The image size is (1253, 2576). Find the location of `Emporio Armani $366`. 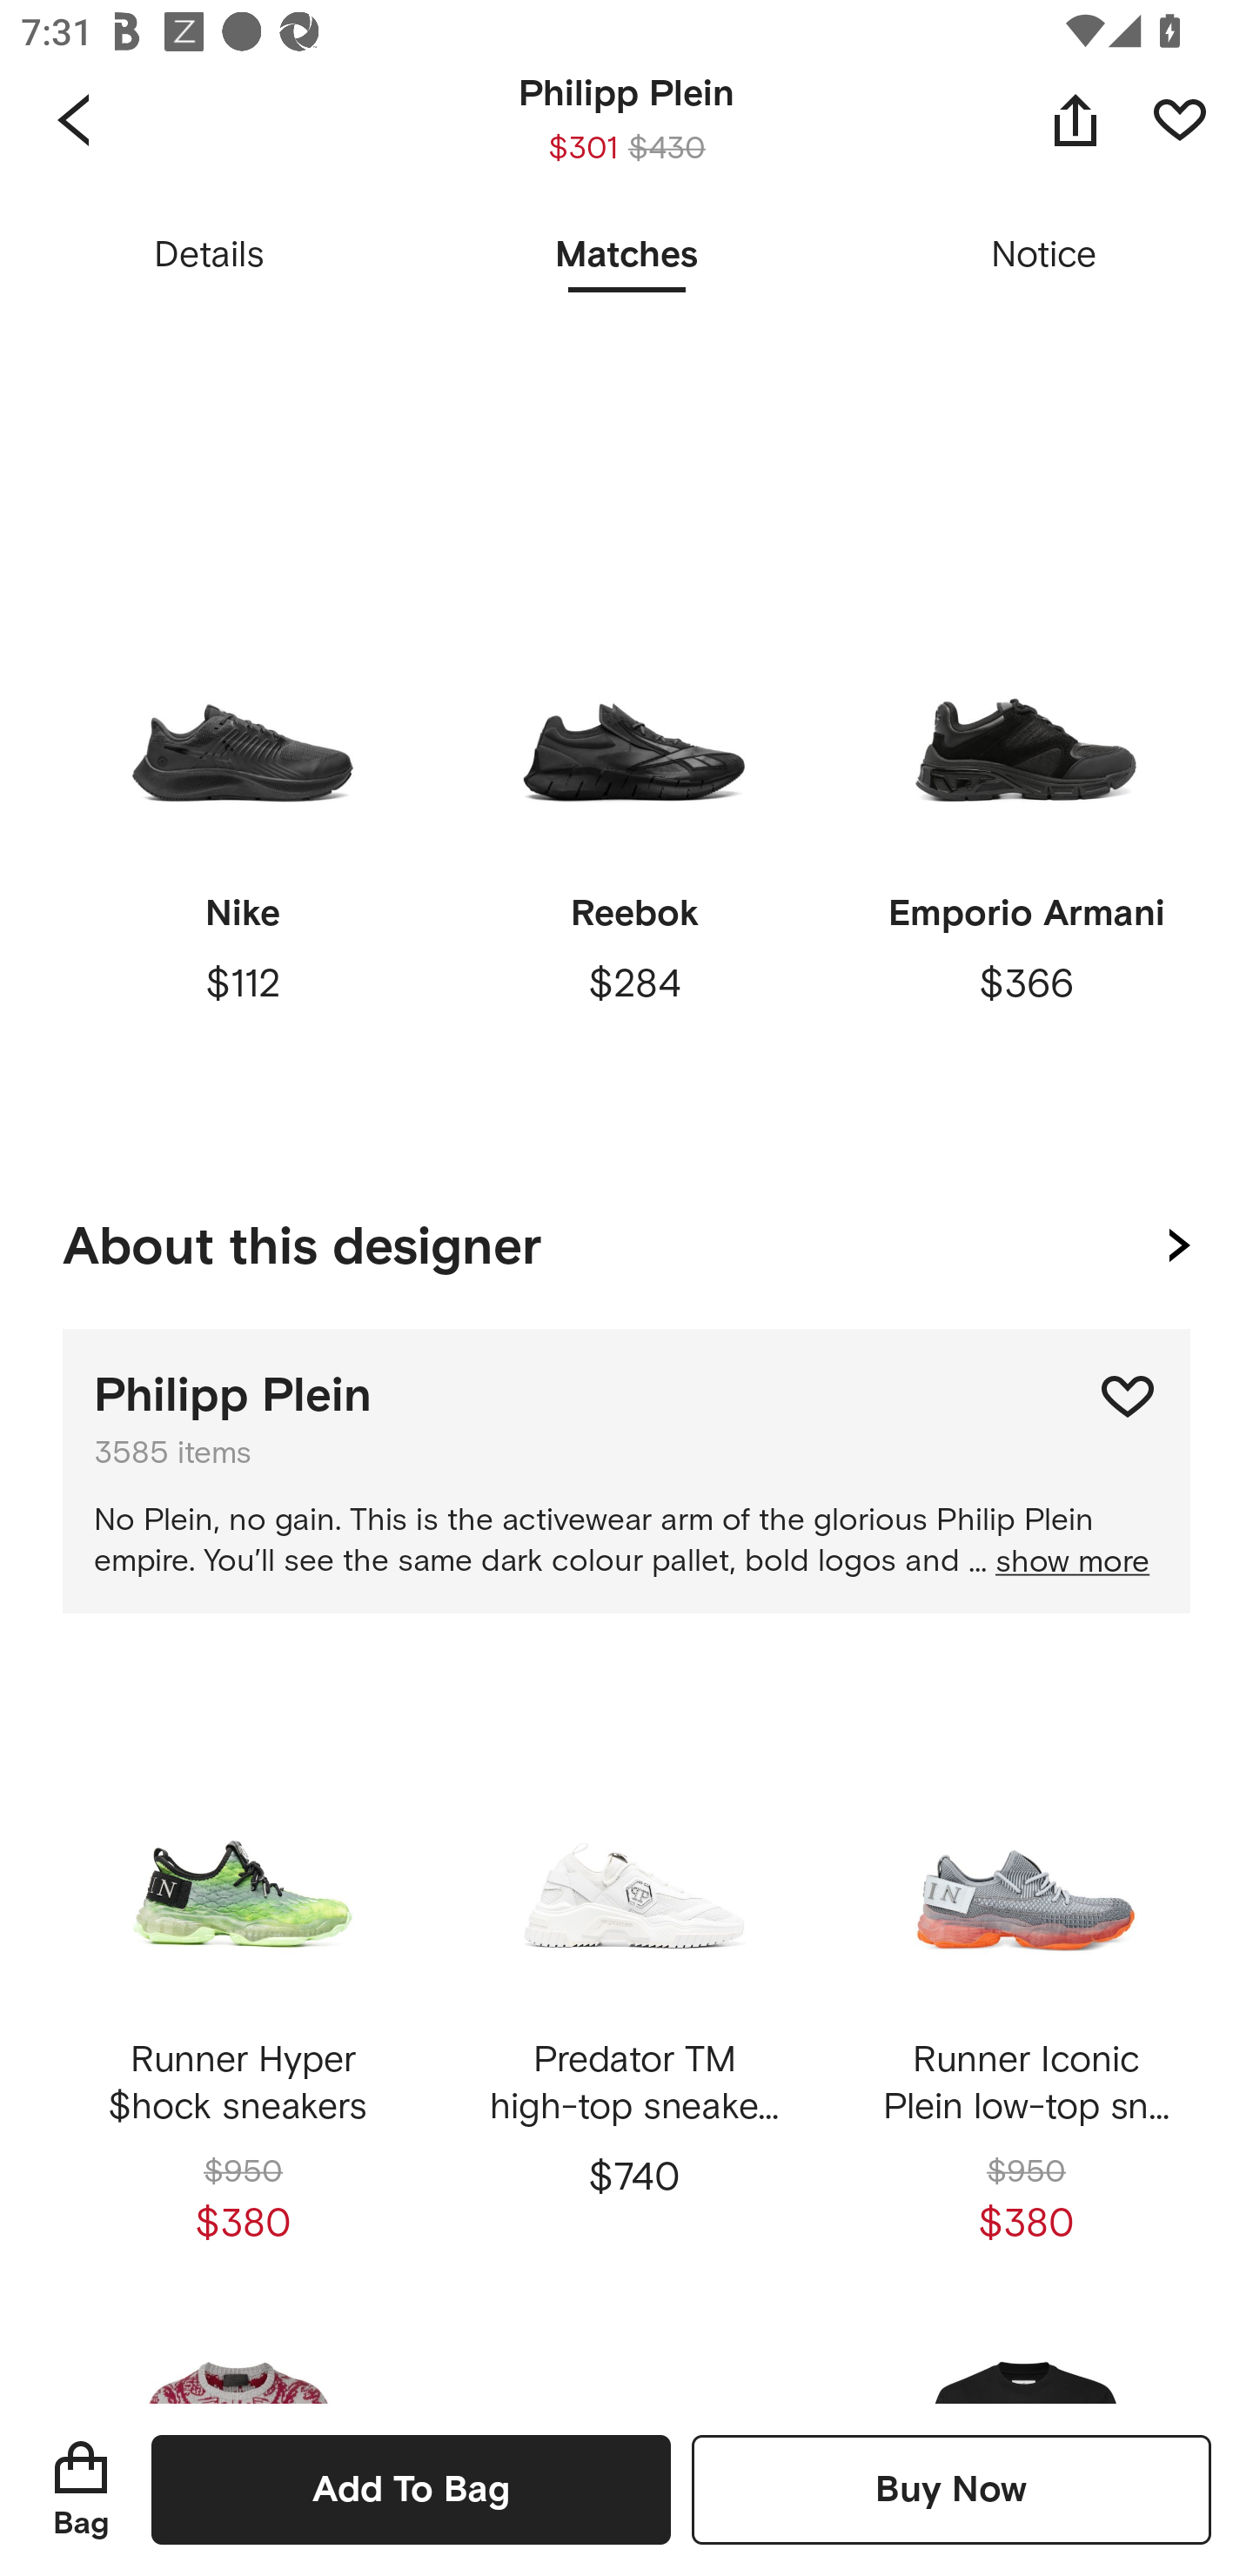

Emporio Armani $366 is located at coordinates (1025, 830).